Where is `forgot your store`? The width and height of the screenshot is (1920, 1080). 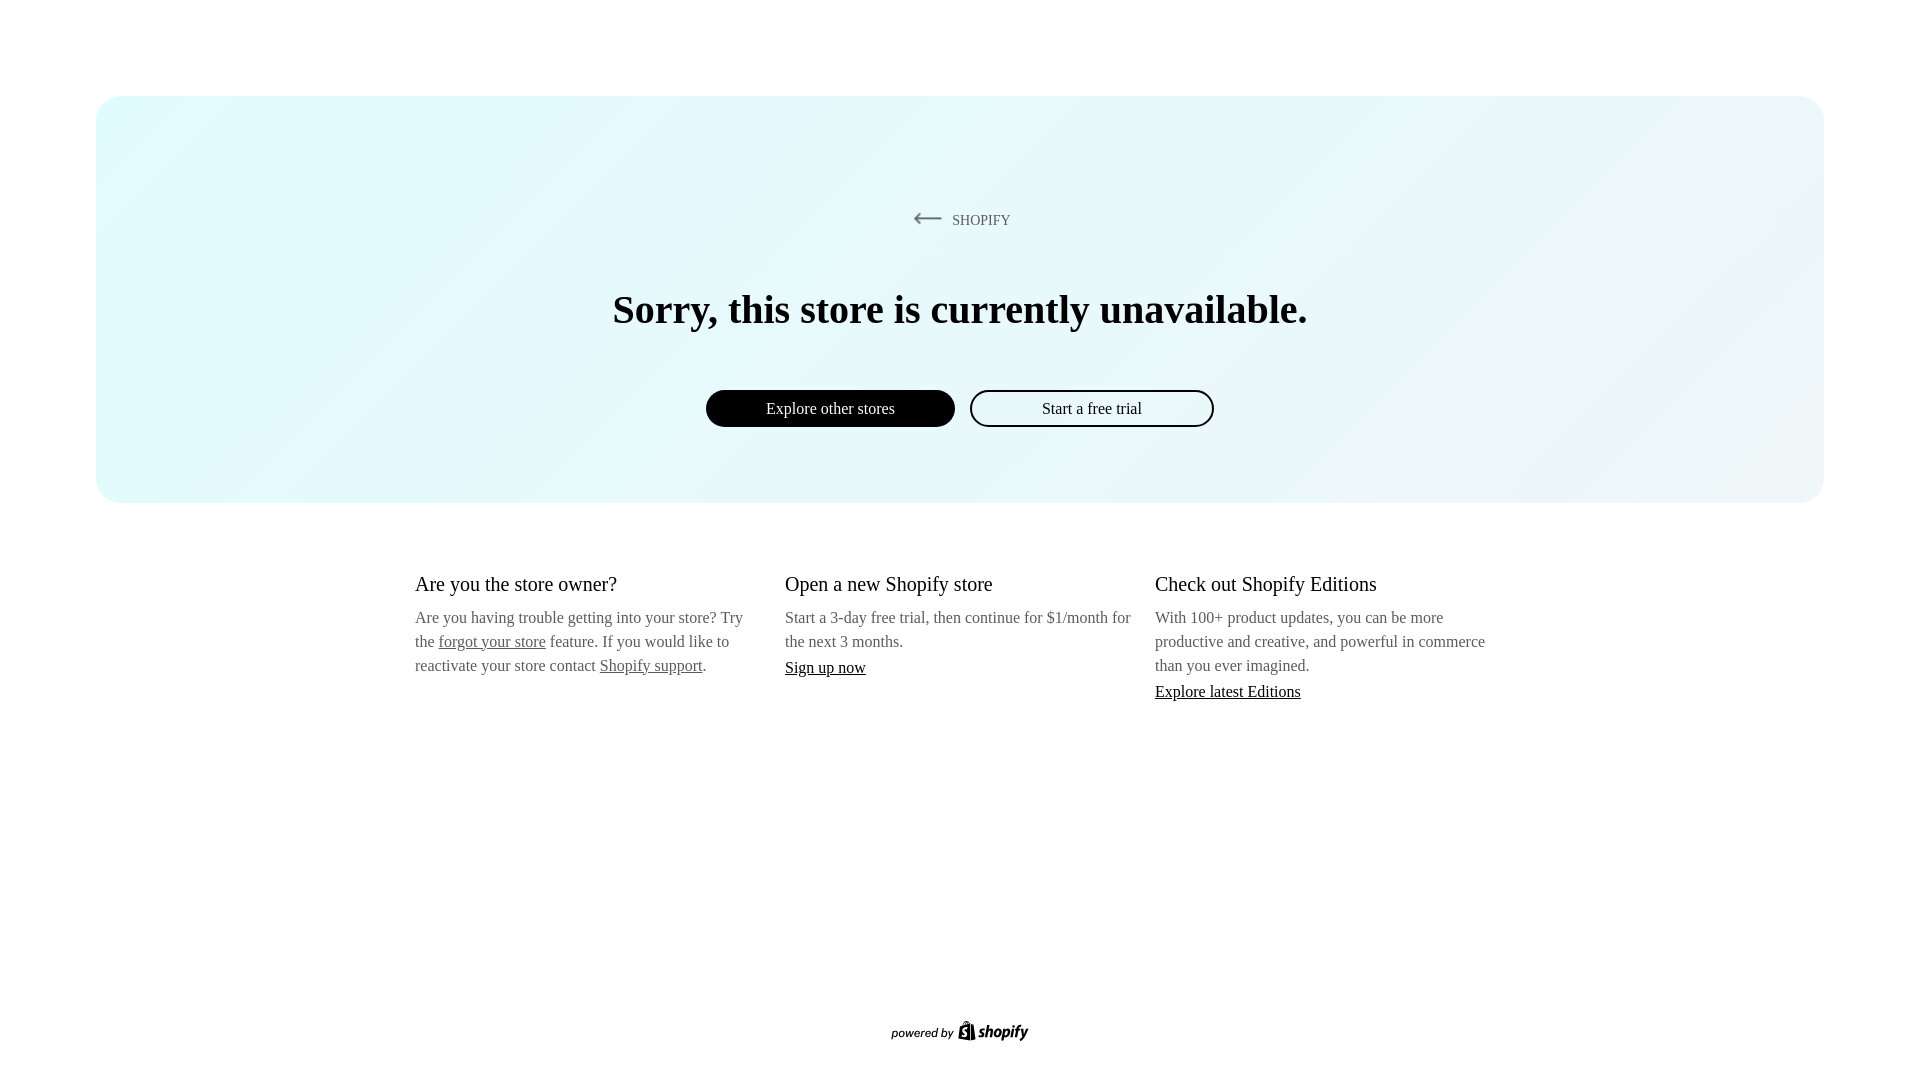
forgot your store is located at coordinates (492, 641).